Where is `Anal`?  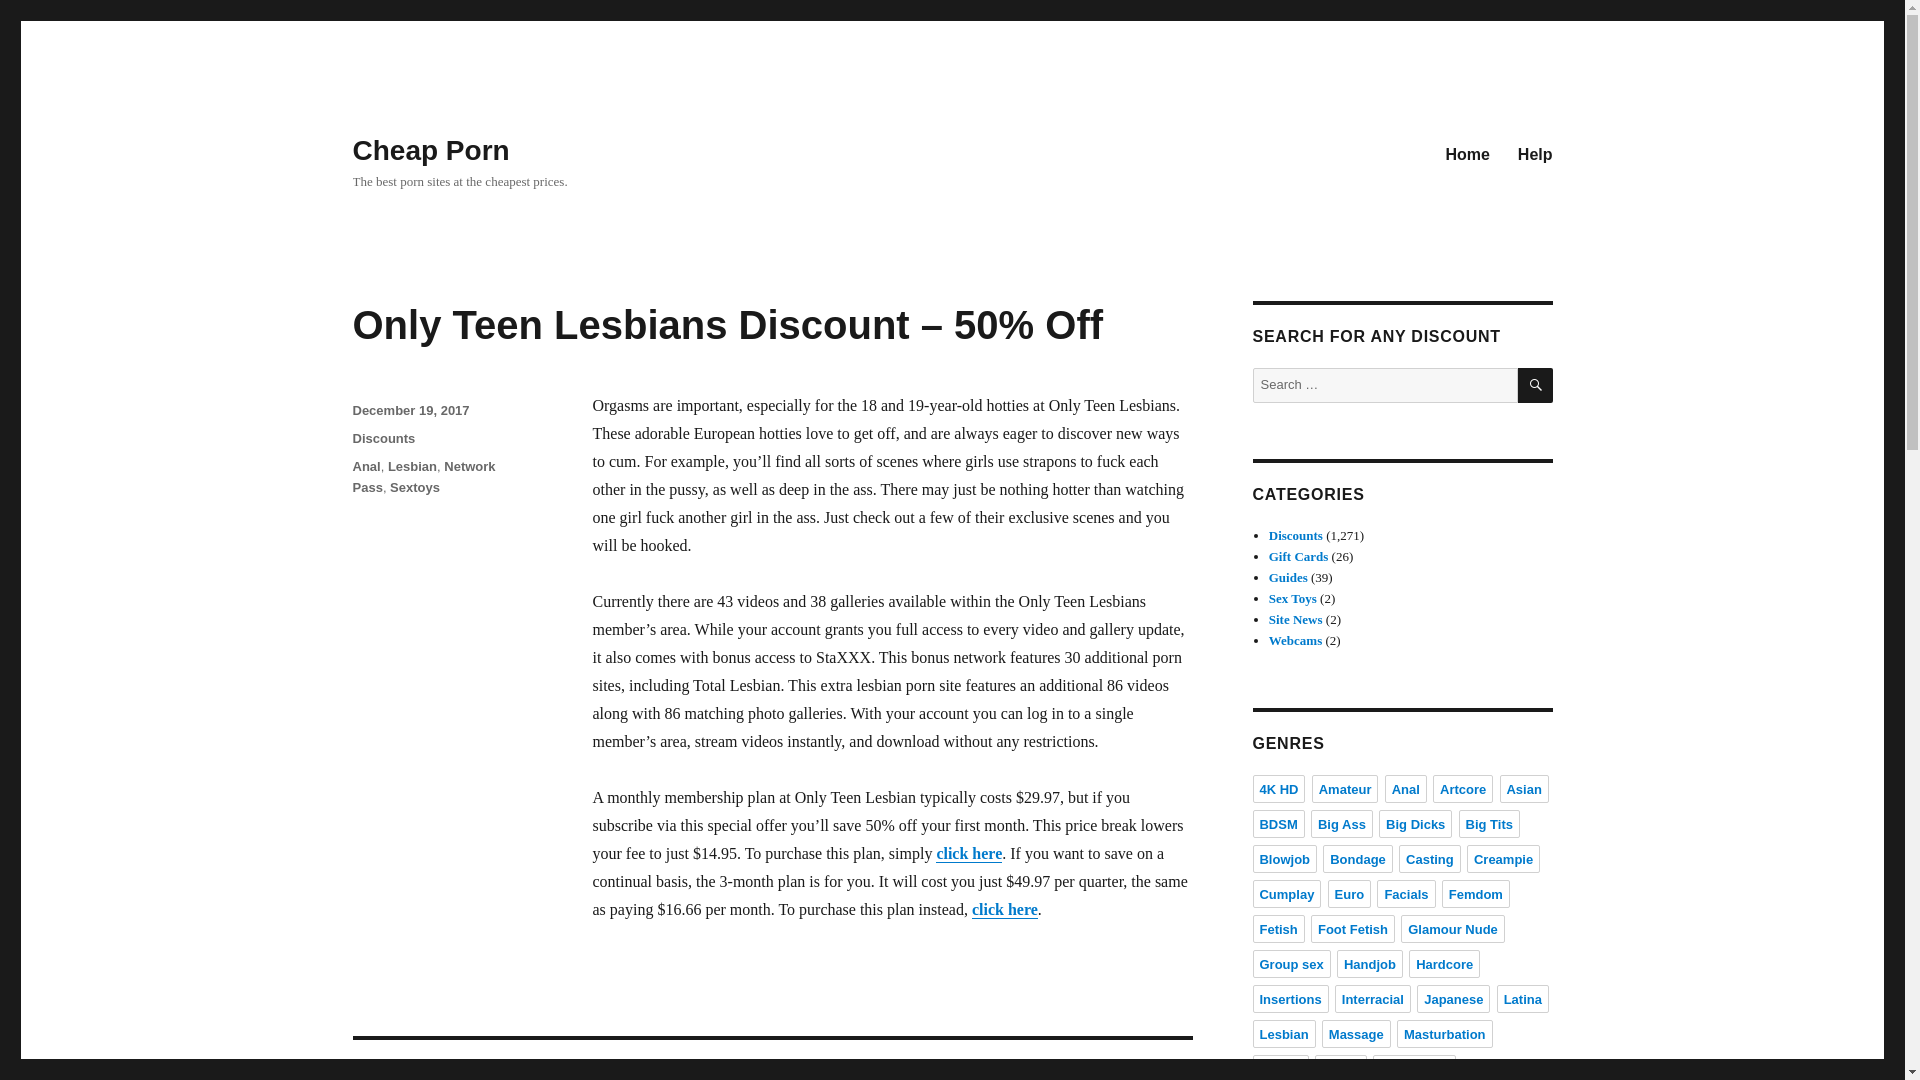
Anal is located at coordinates (1405, 789).